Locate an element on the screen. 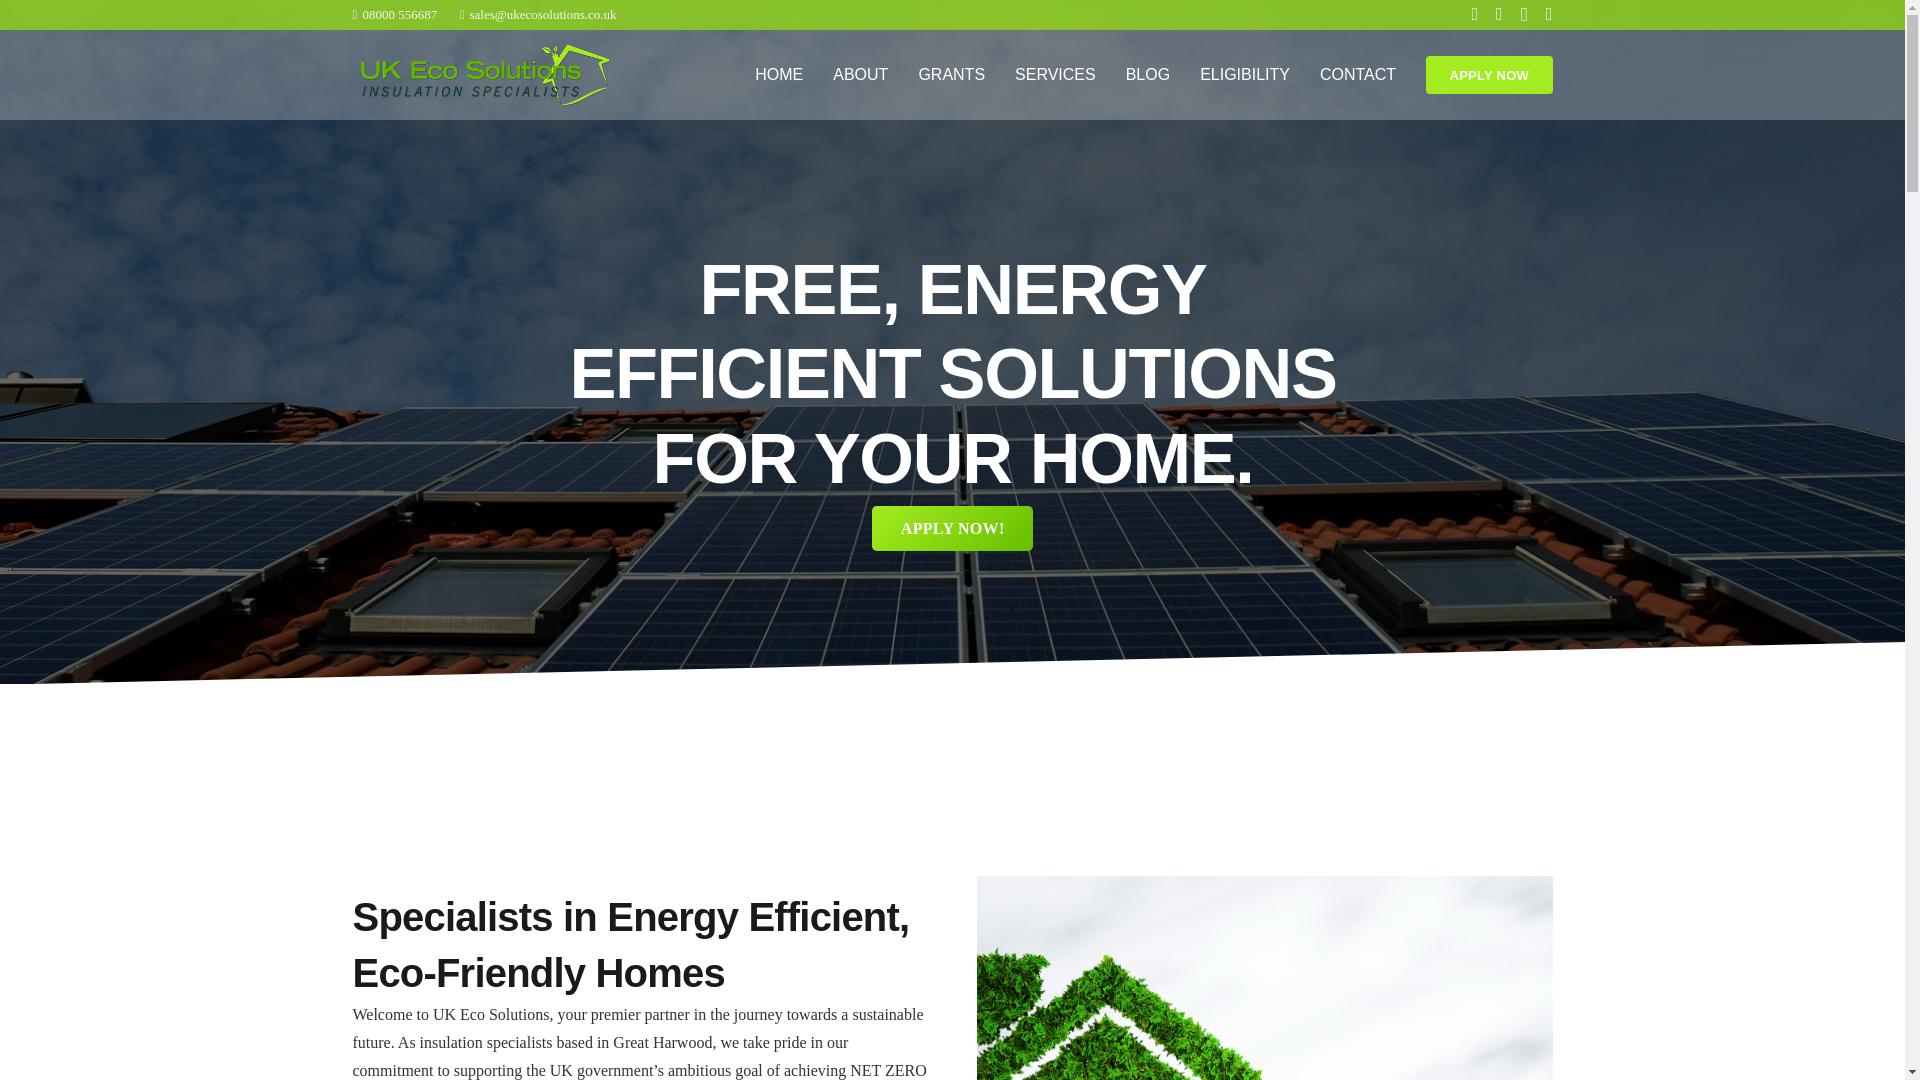 This screenshot has width=1920, height=1080. Instagram is located at coordinates (1396, 864).